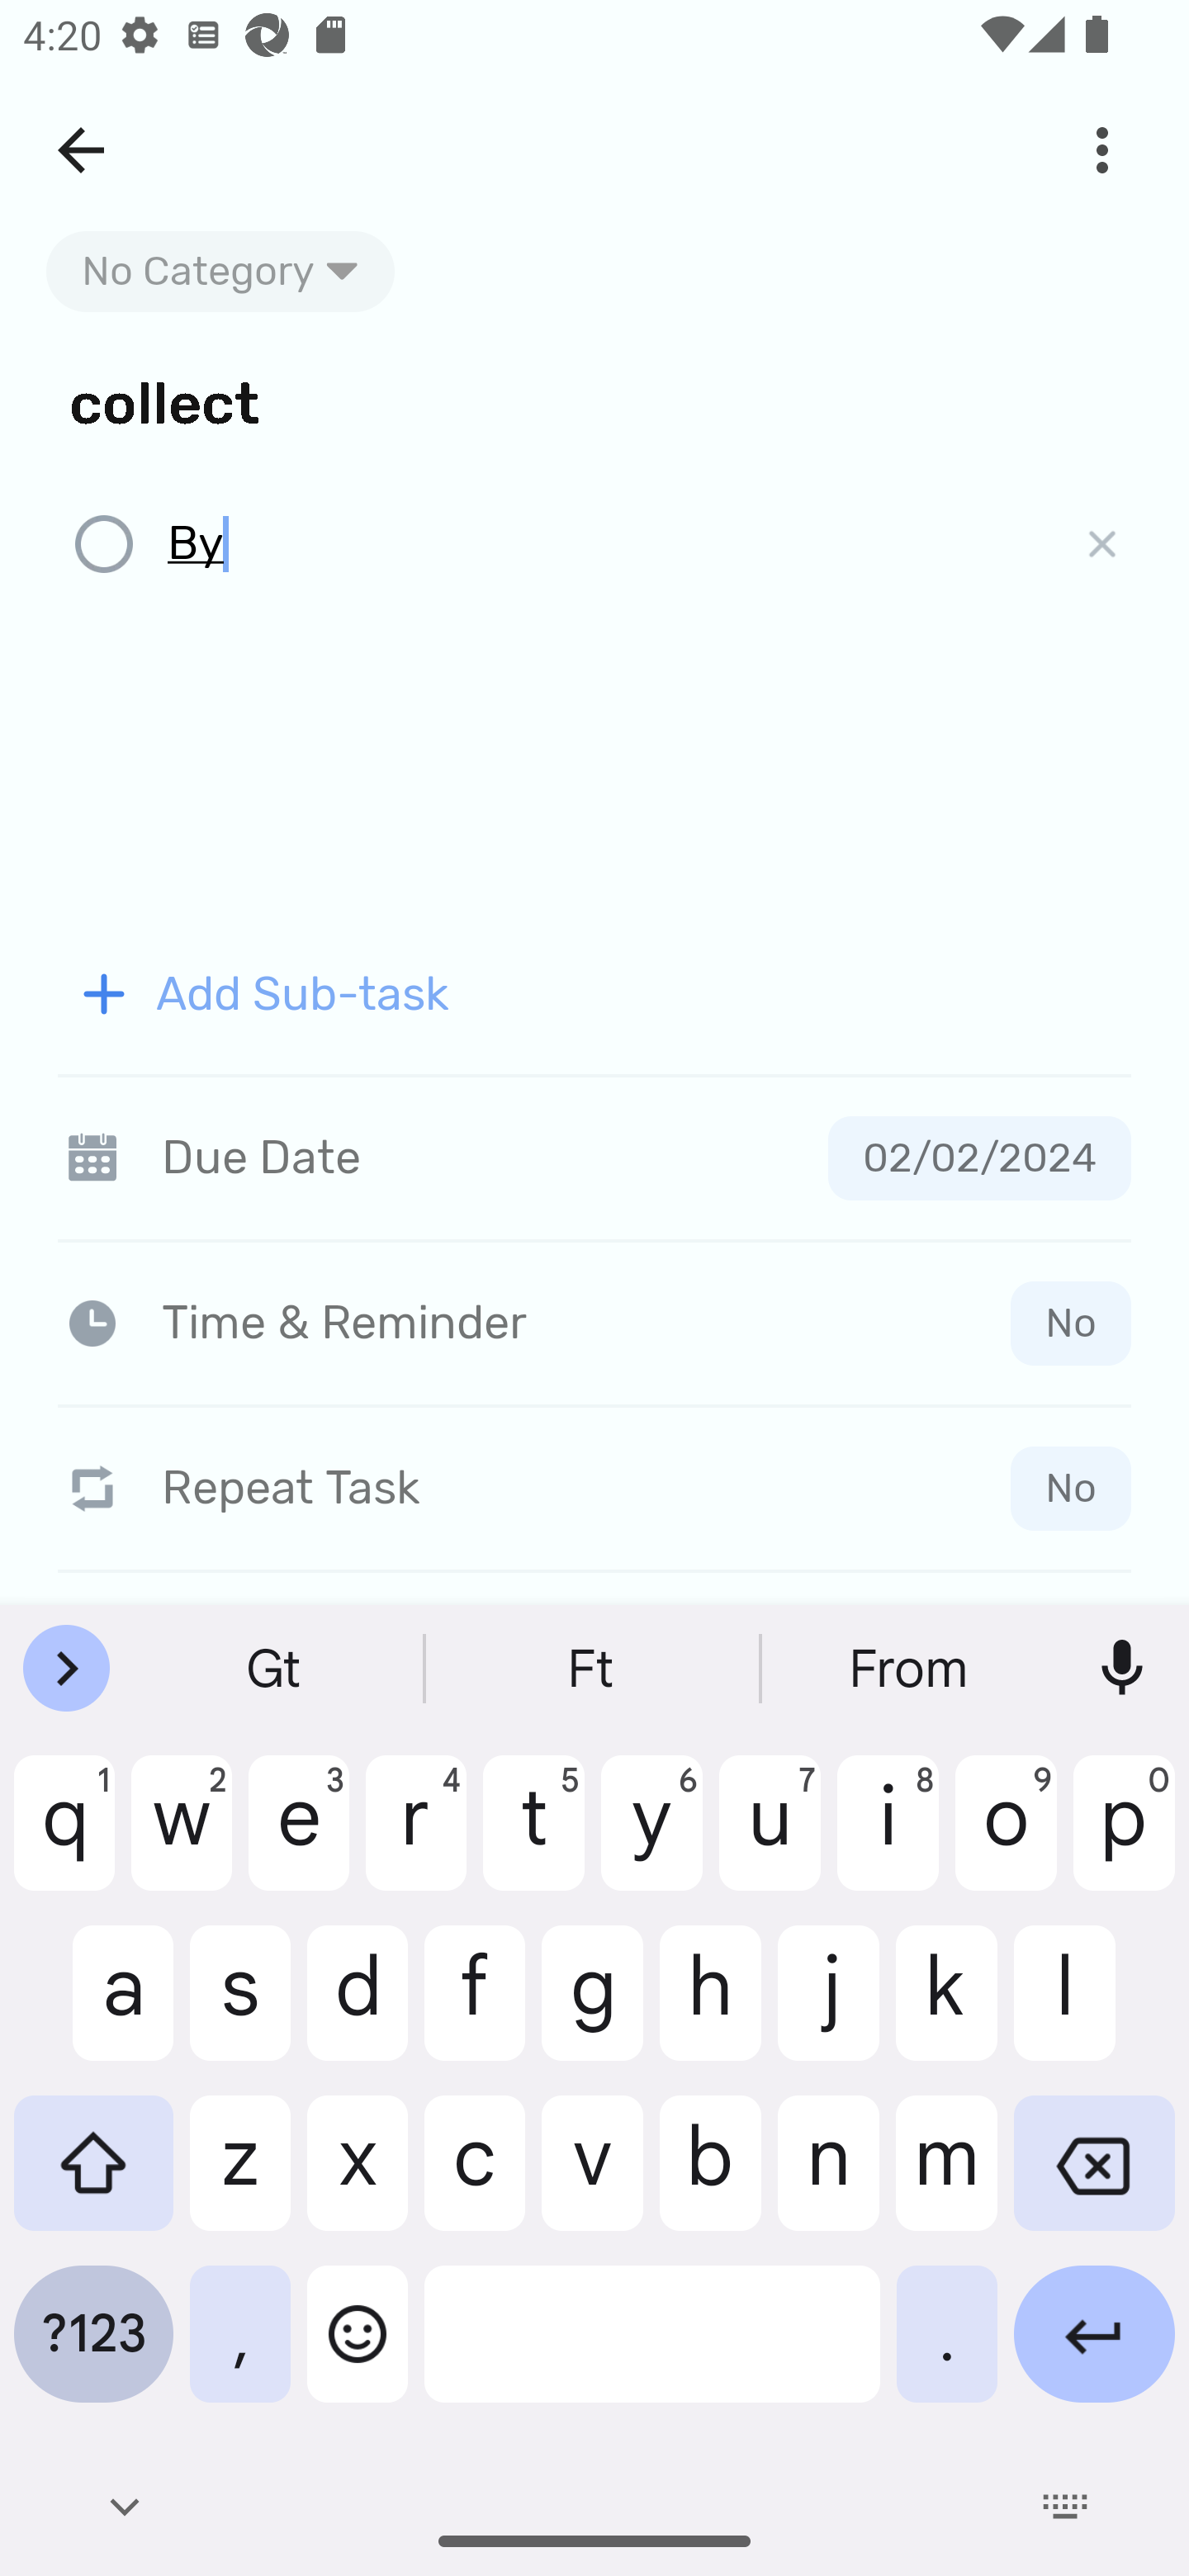 Image resolution: width=1189 pixels, height=2576 pixels. I want to click on Time & Reminder No, so click(600, 1323).